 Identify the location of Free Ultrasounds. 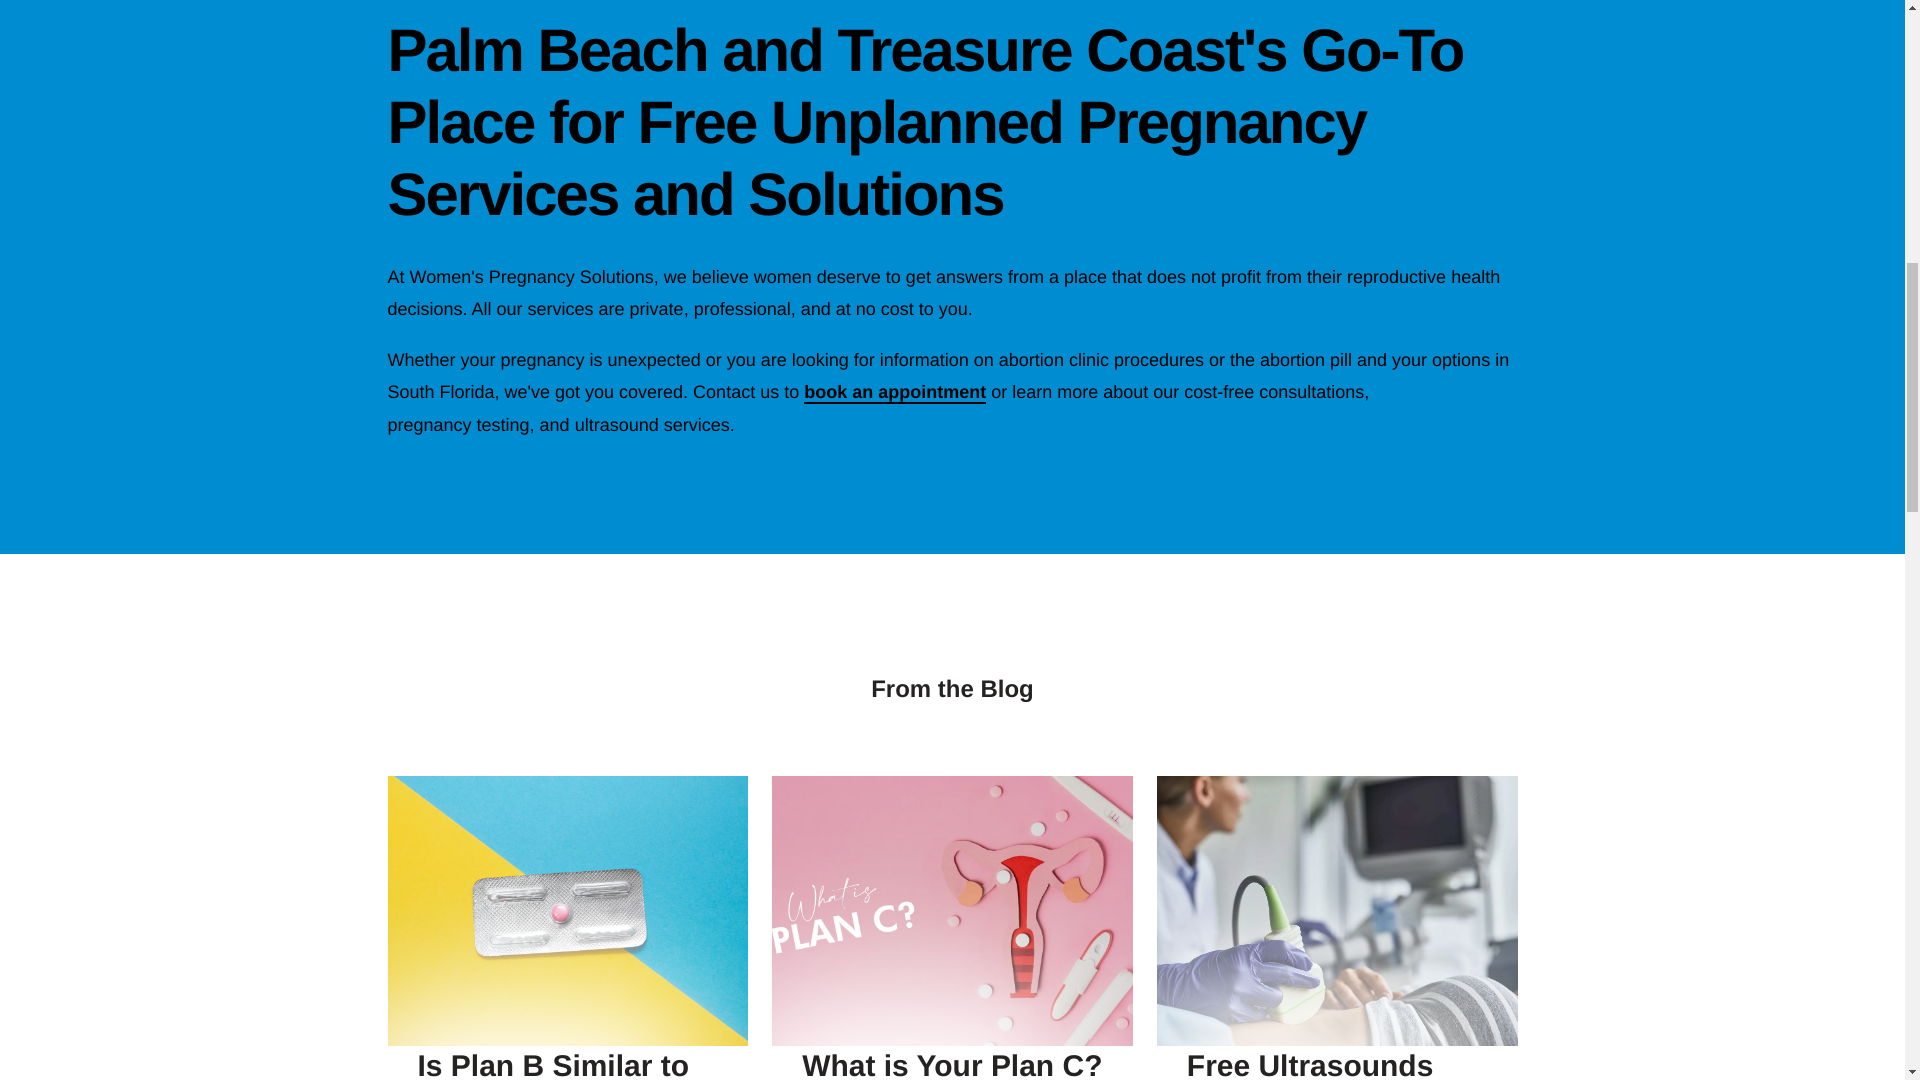
(1309, 1064).